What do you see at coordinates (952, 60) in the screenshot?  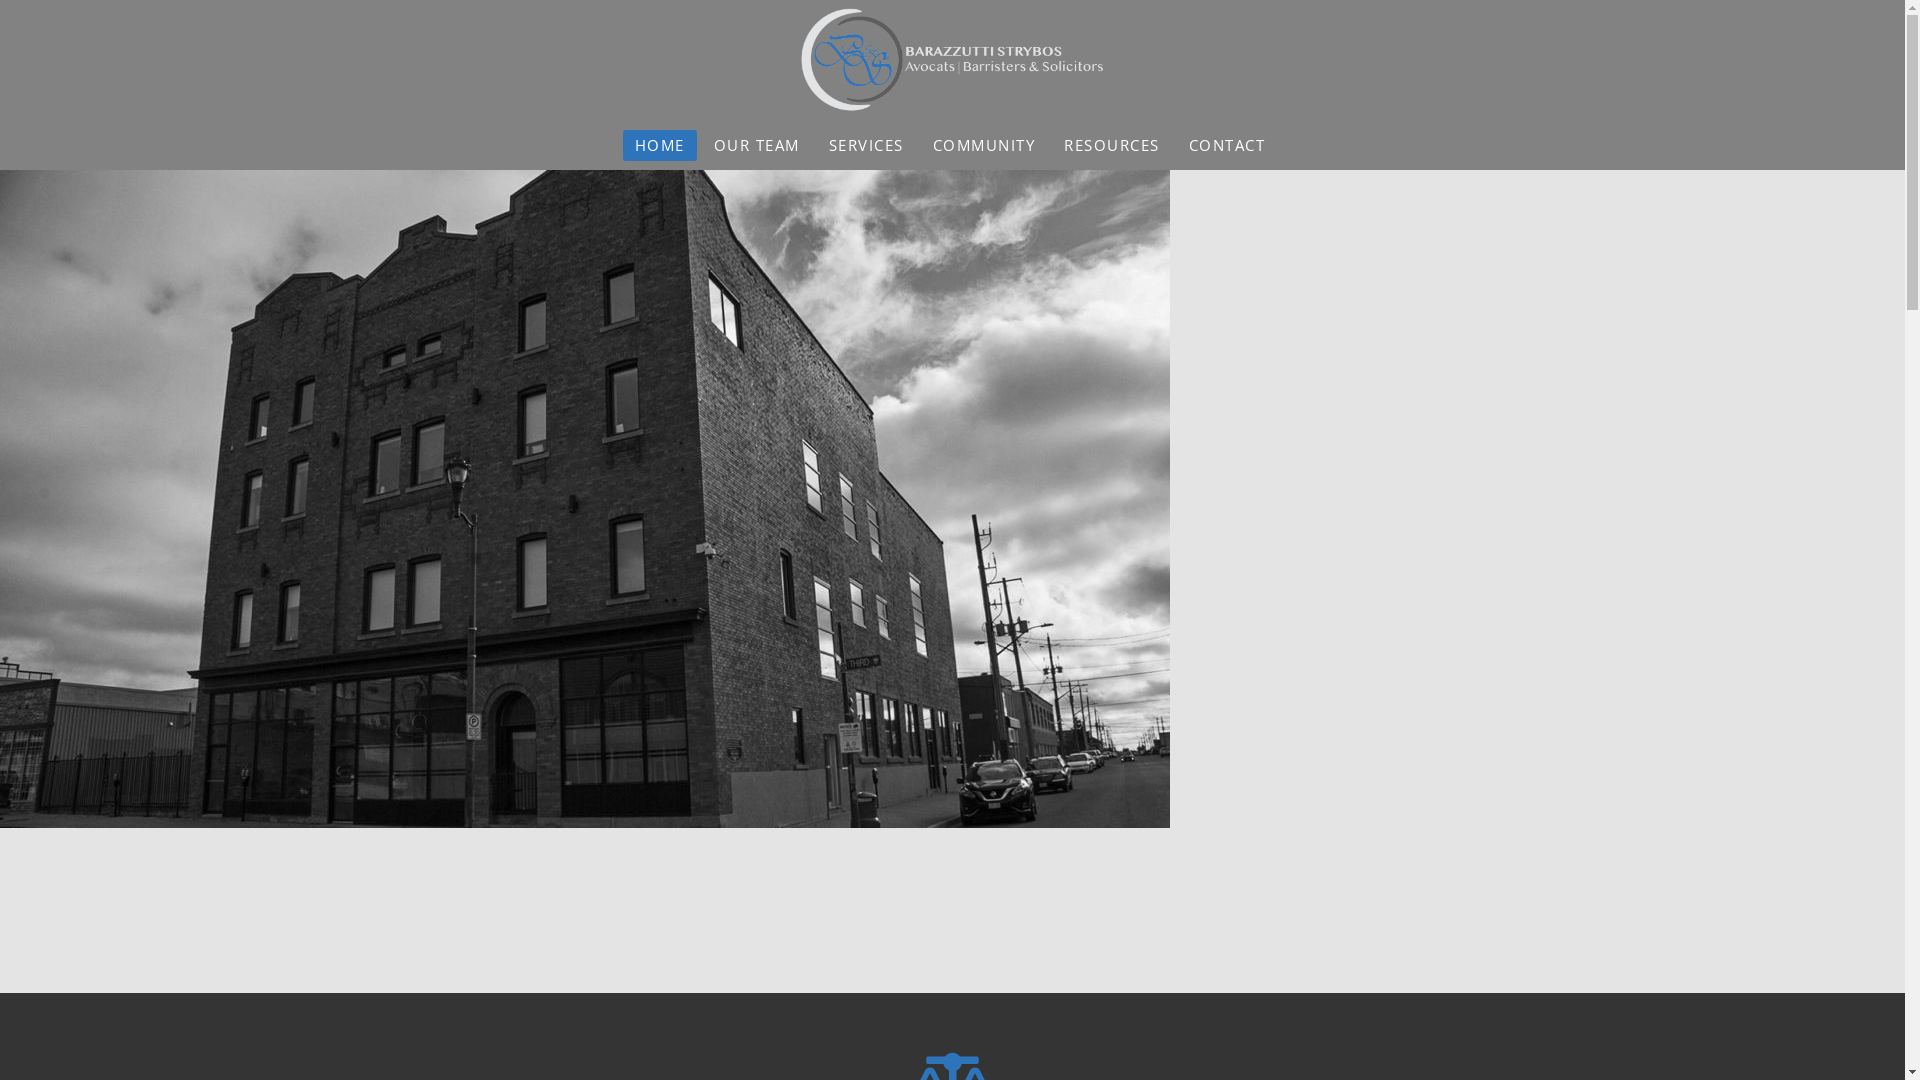 I see `Barazzutti Strybos Law` at bounding box center [952, 60].